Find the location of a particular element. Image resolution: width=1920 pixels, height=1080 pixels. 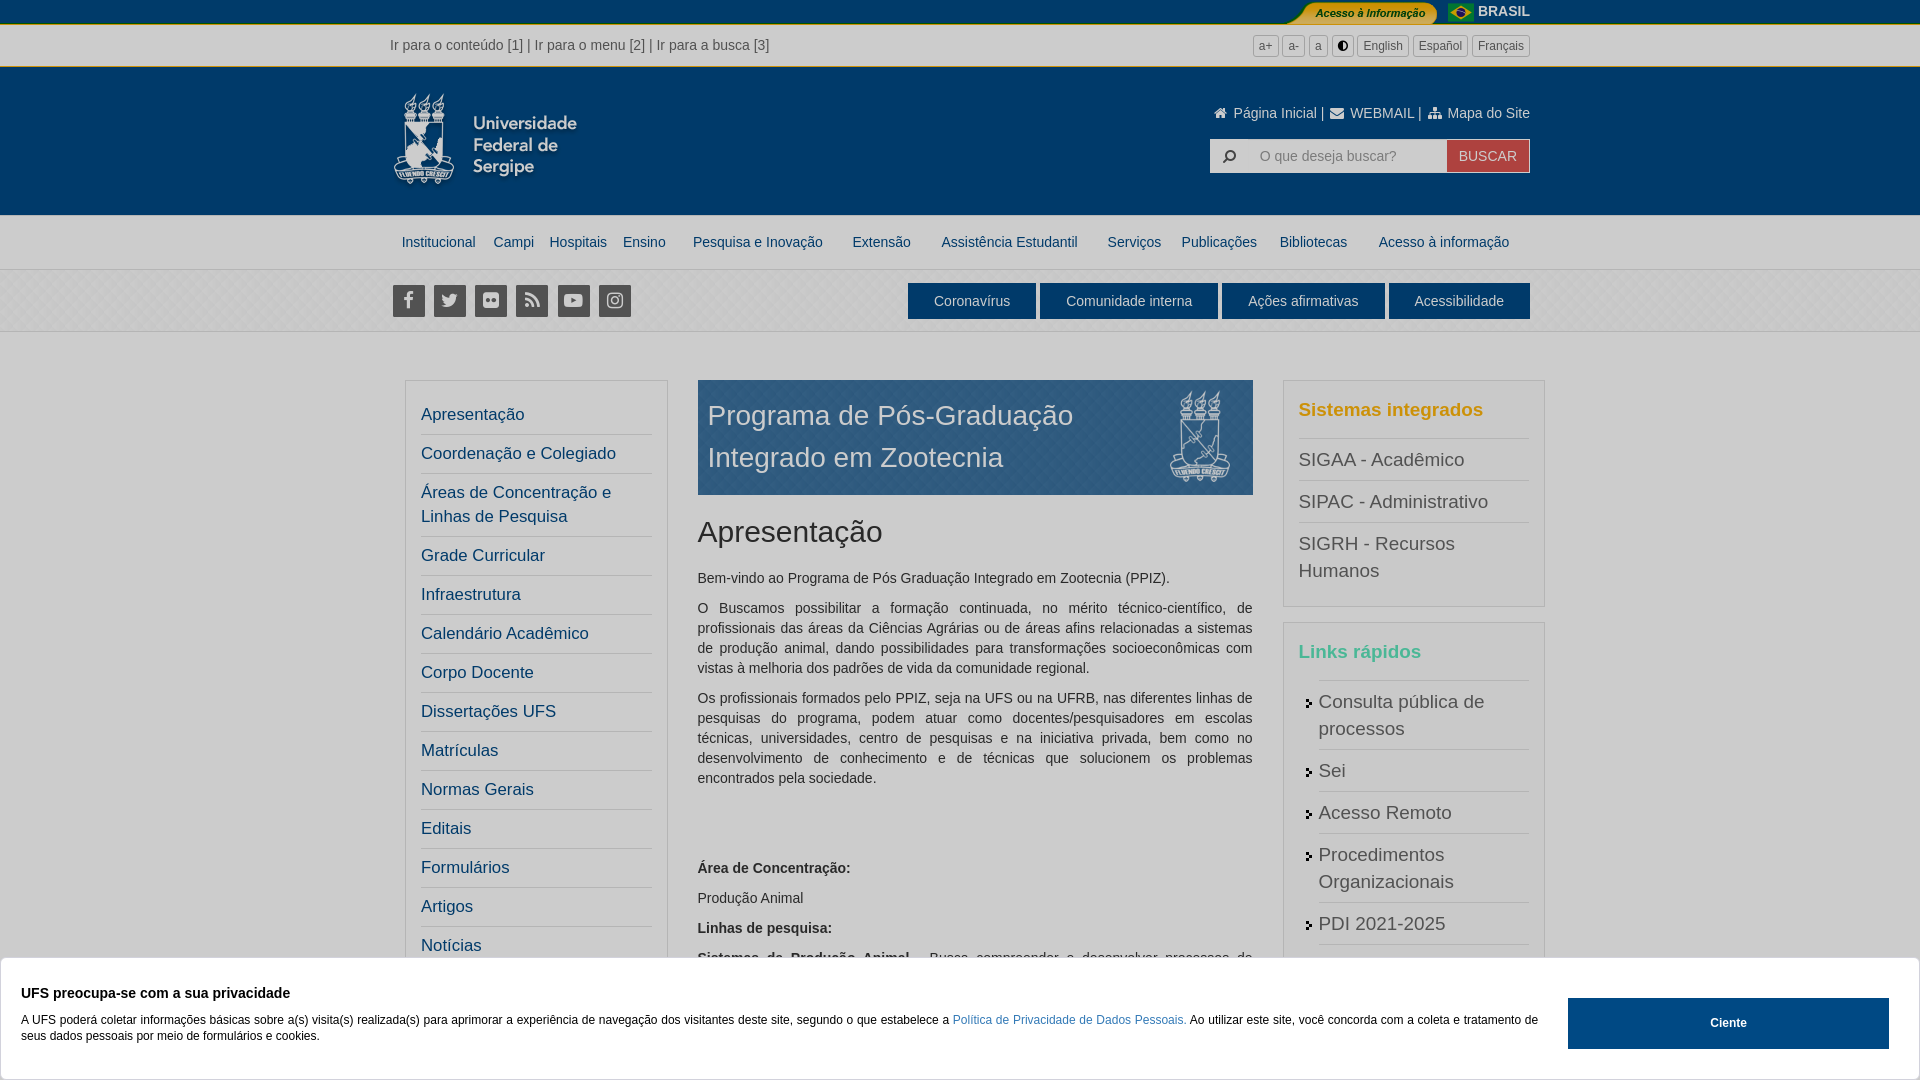

Ensino is located at coordinates (644, 242).